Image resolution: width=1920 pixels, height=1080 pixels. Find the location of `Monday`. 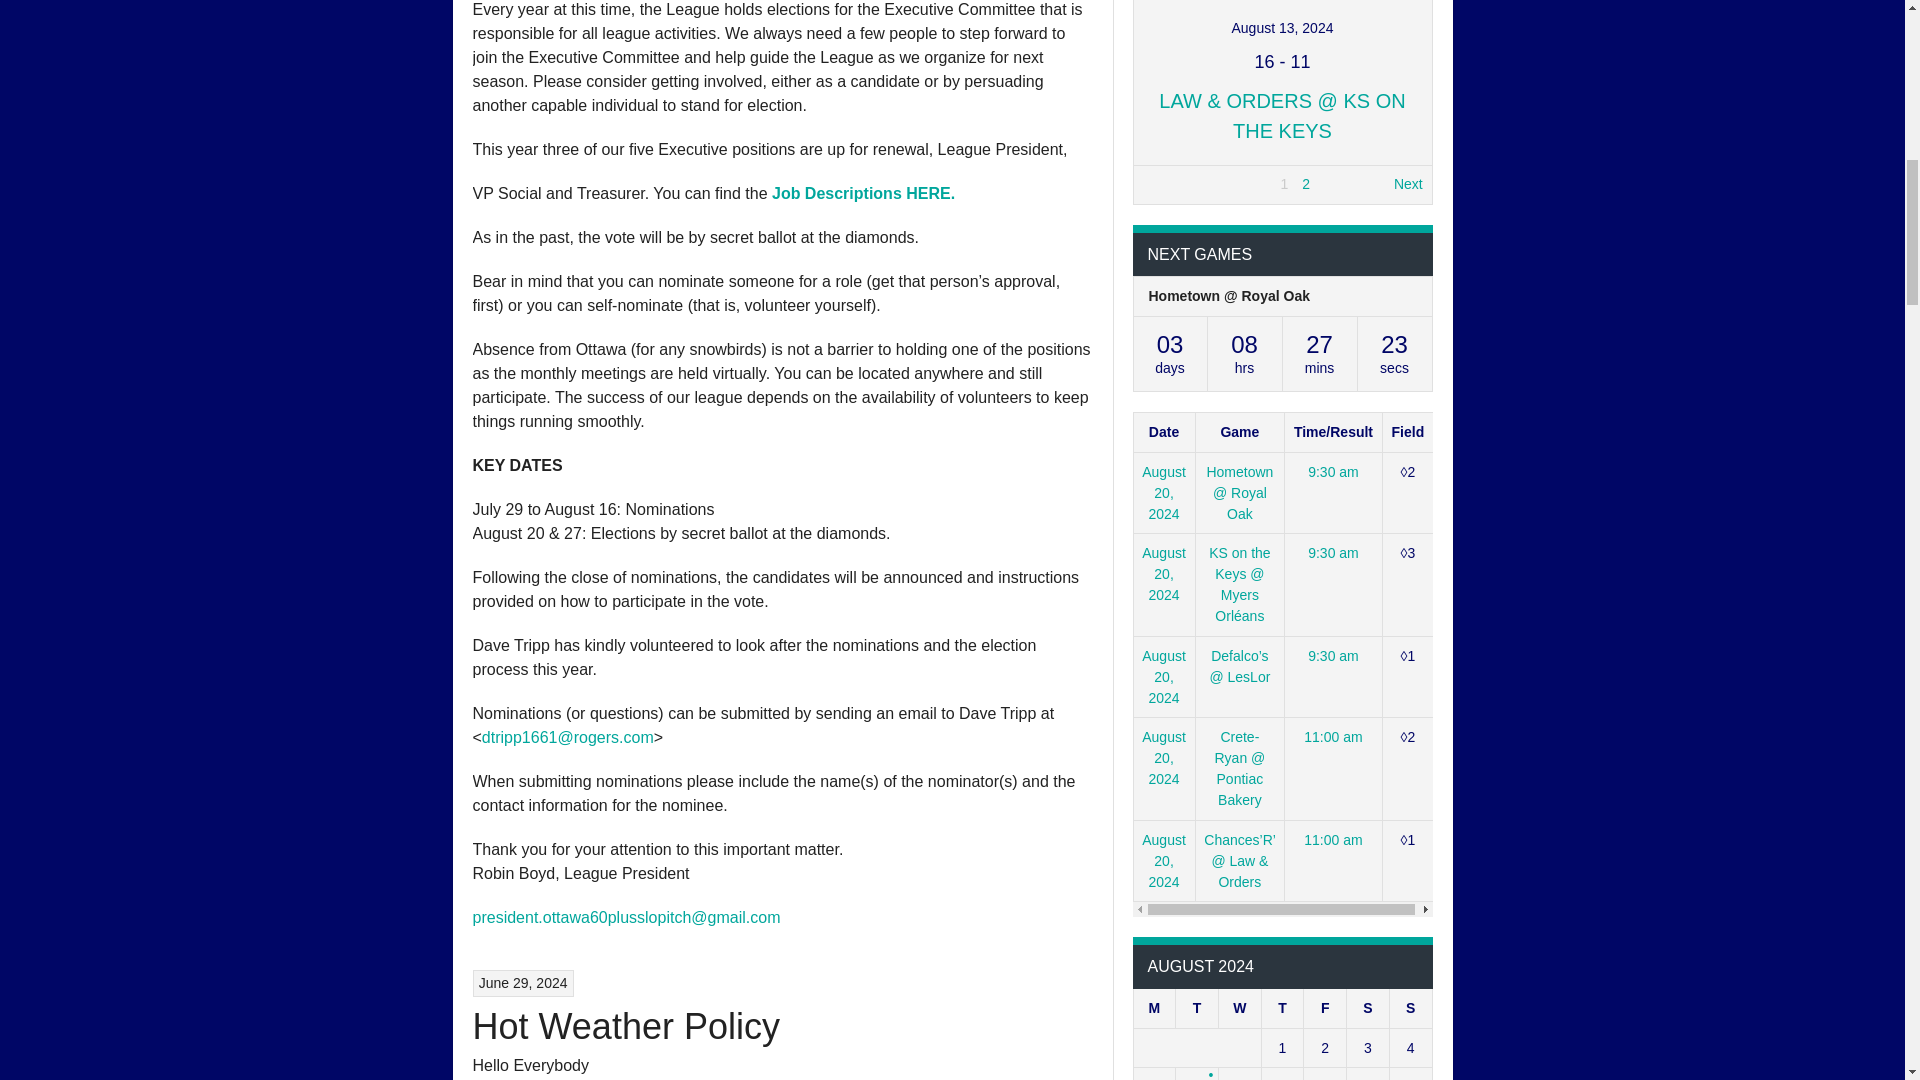

Monday is located at coordinates (1154, 1009).